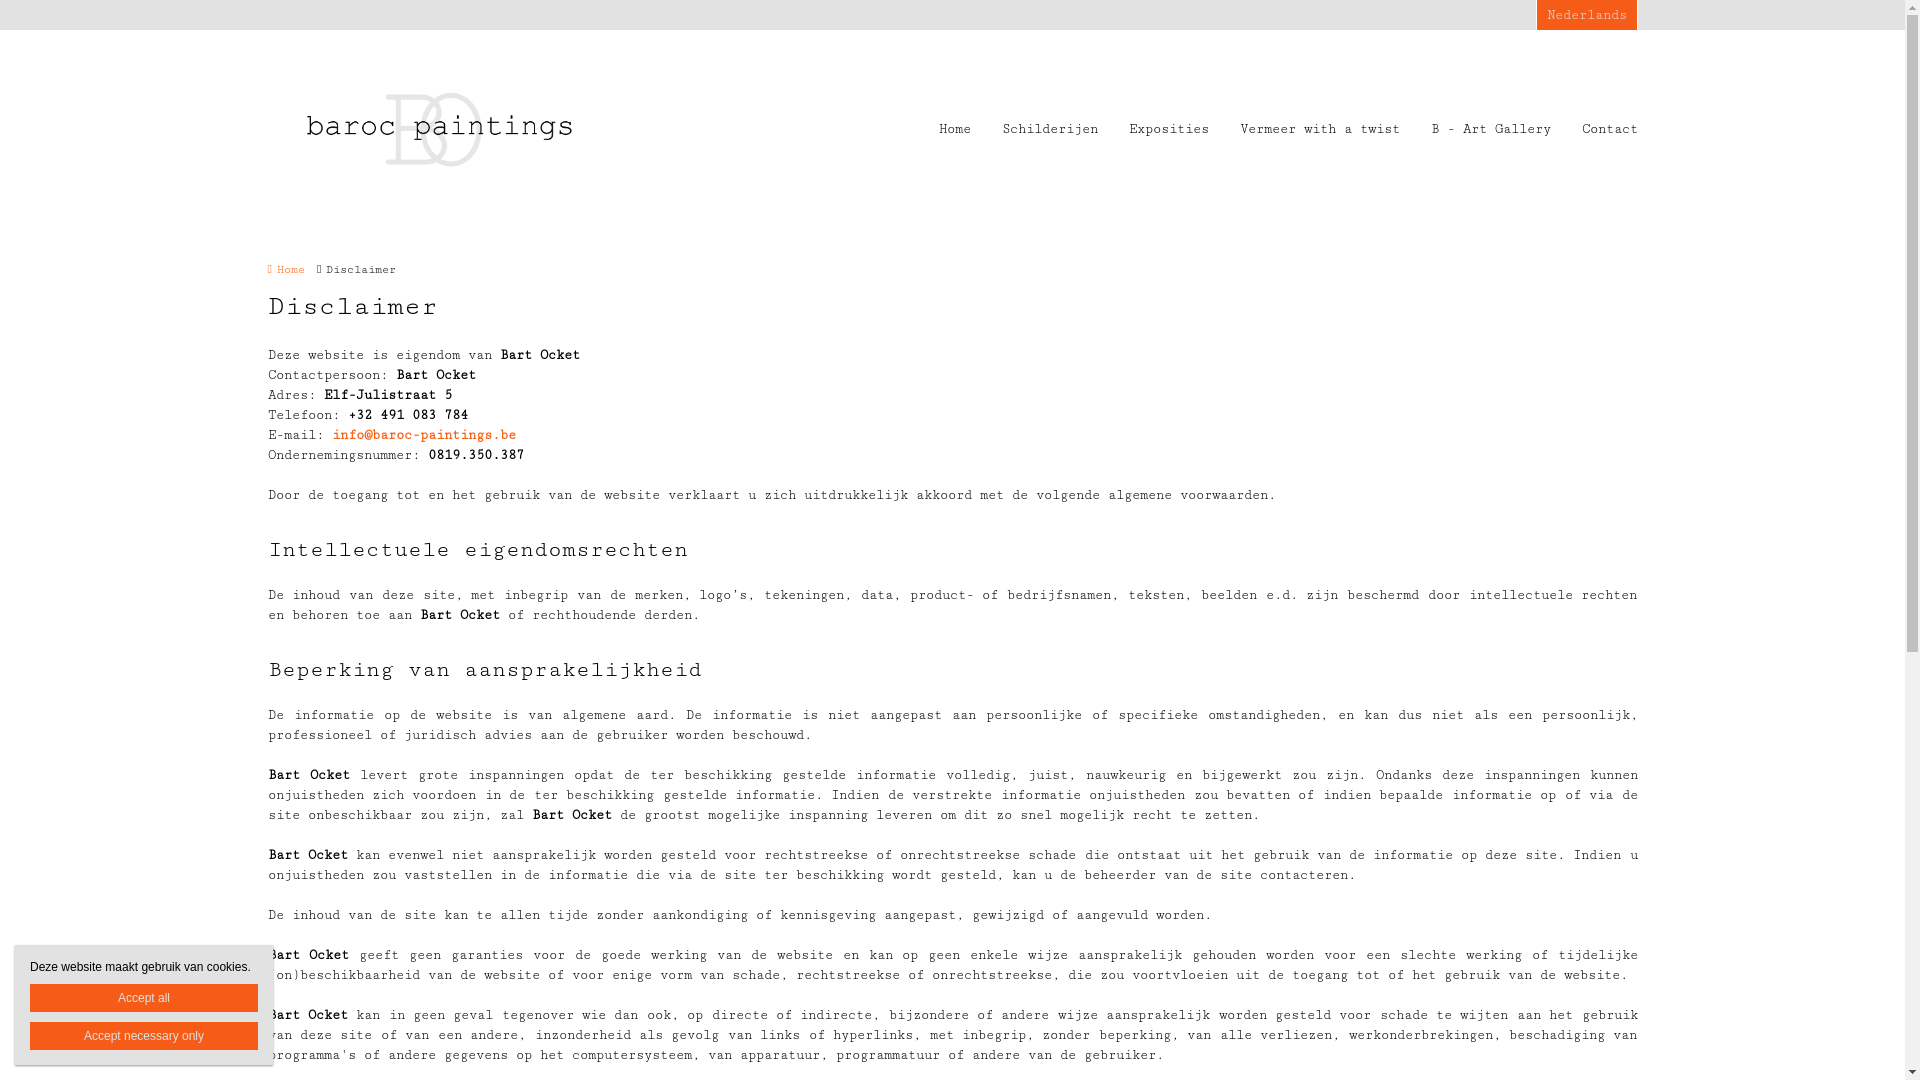  I want to click on B - Art Gallery, so click(1490, 130).